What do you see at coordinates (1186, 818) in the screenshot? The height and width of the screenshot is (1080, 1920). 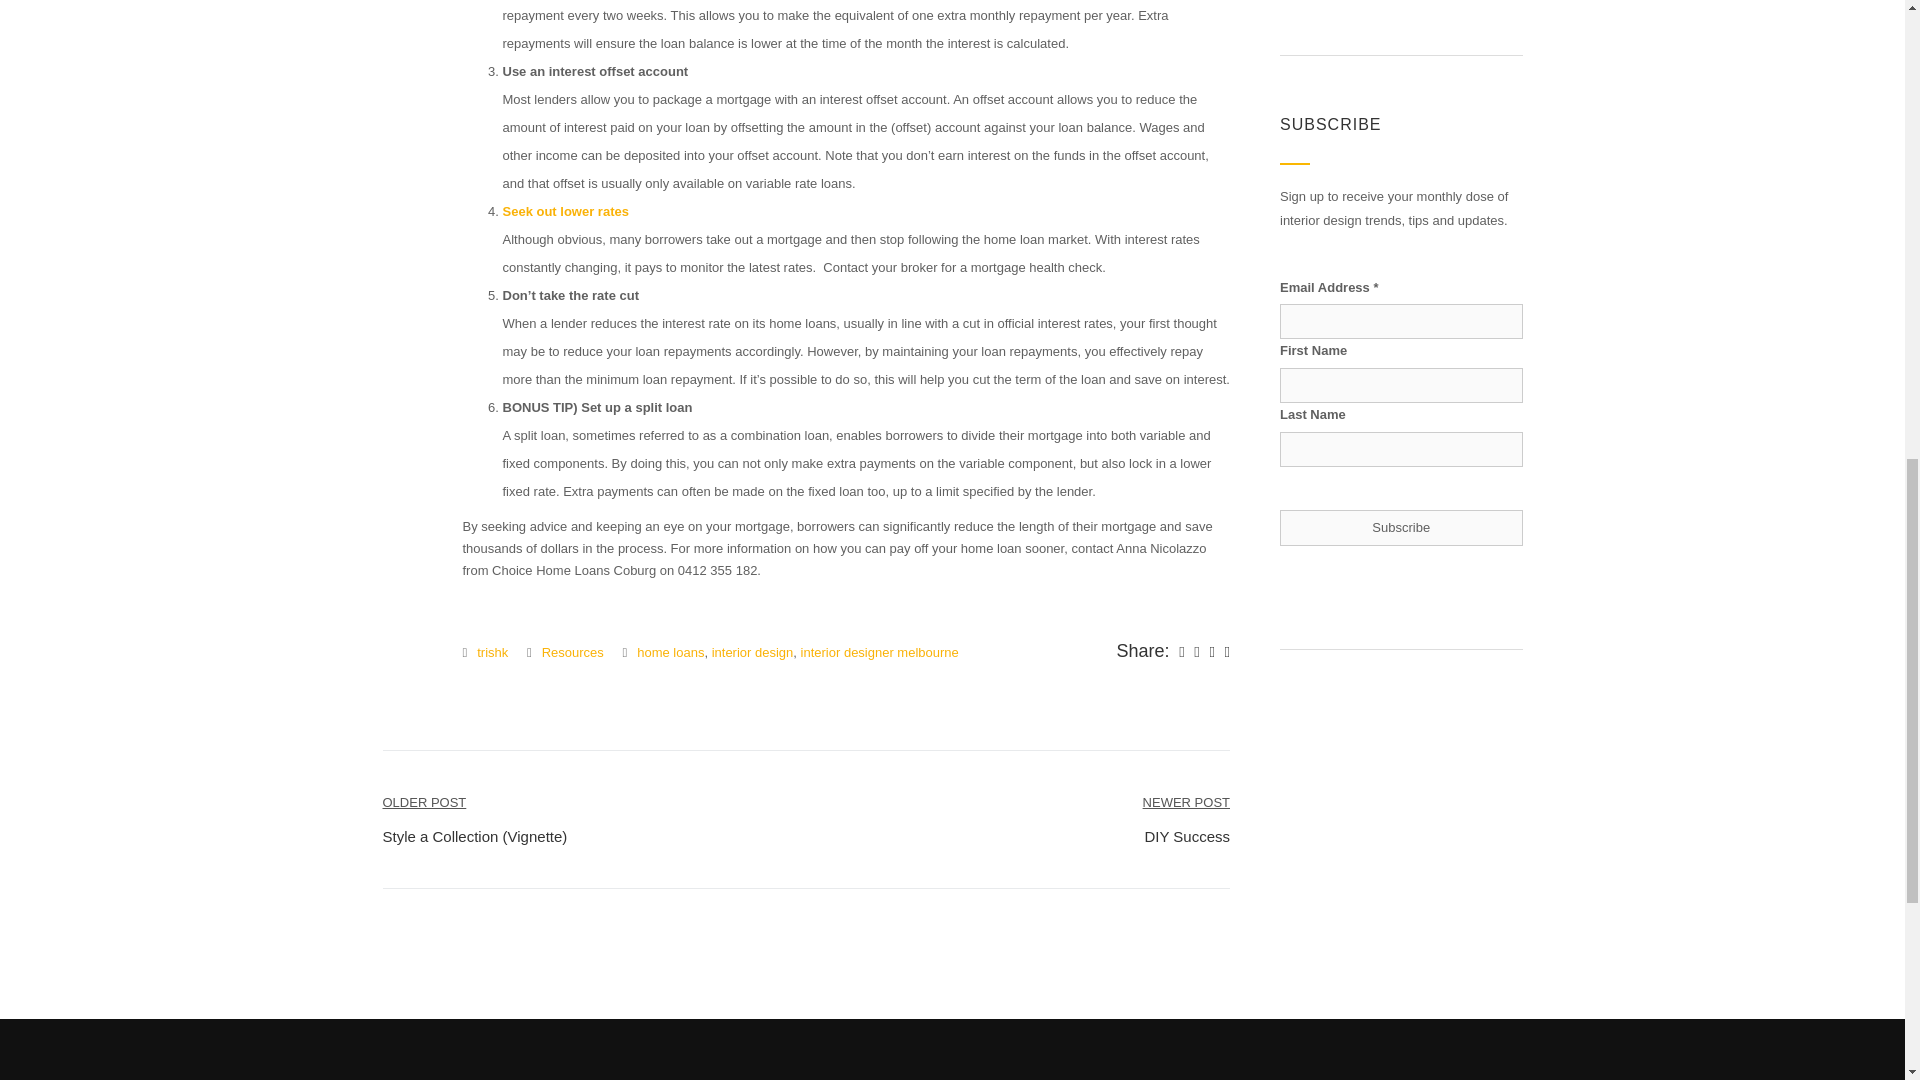 I see `Seek out lower rates` at bounding box center [1186, 818].